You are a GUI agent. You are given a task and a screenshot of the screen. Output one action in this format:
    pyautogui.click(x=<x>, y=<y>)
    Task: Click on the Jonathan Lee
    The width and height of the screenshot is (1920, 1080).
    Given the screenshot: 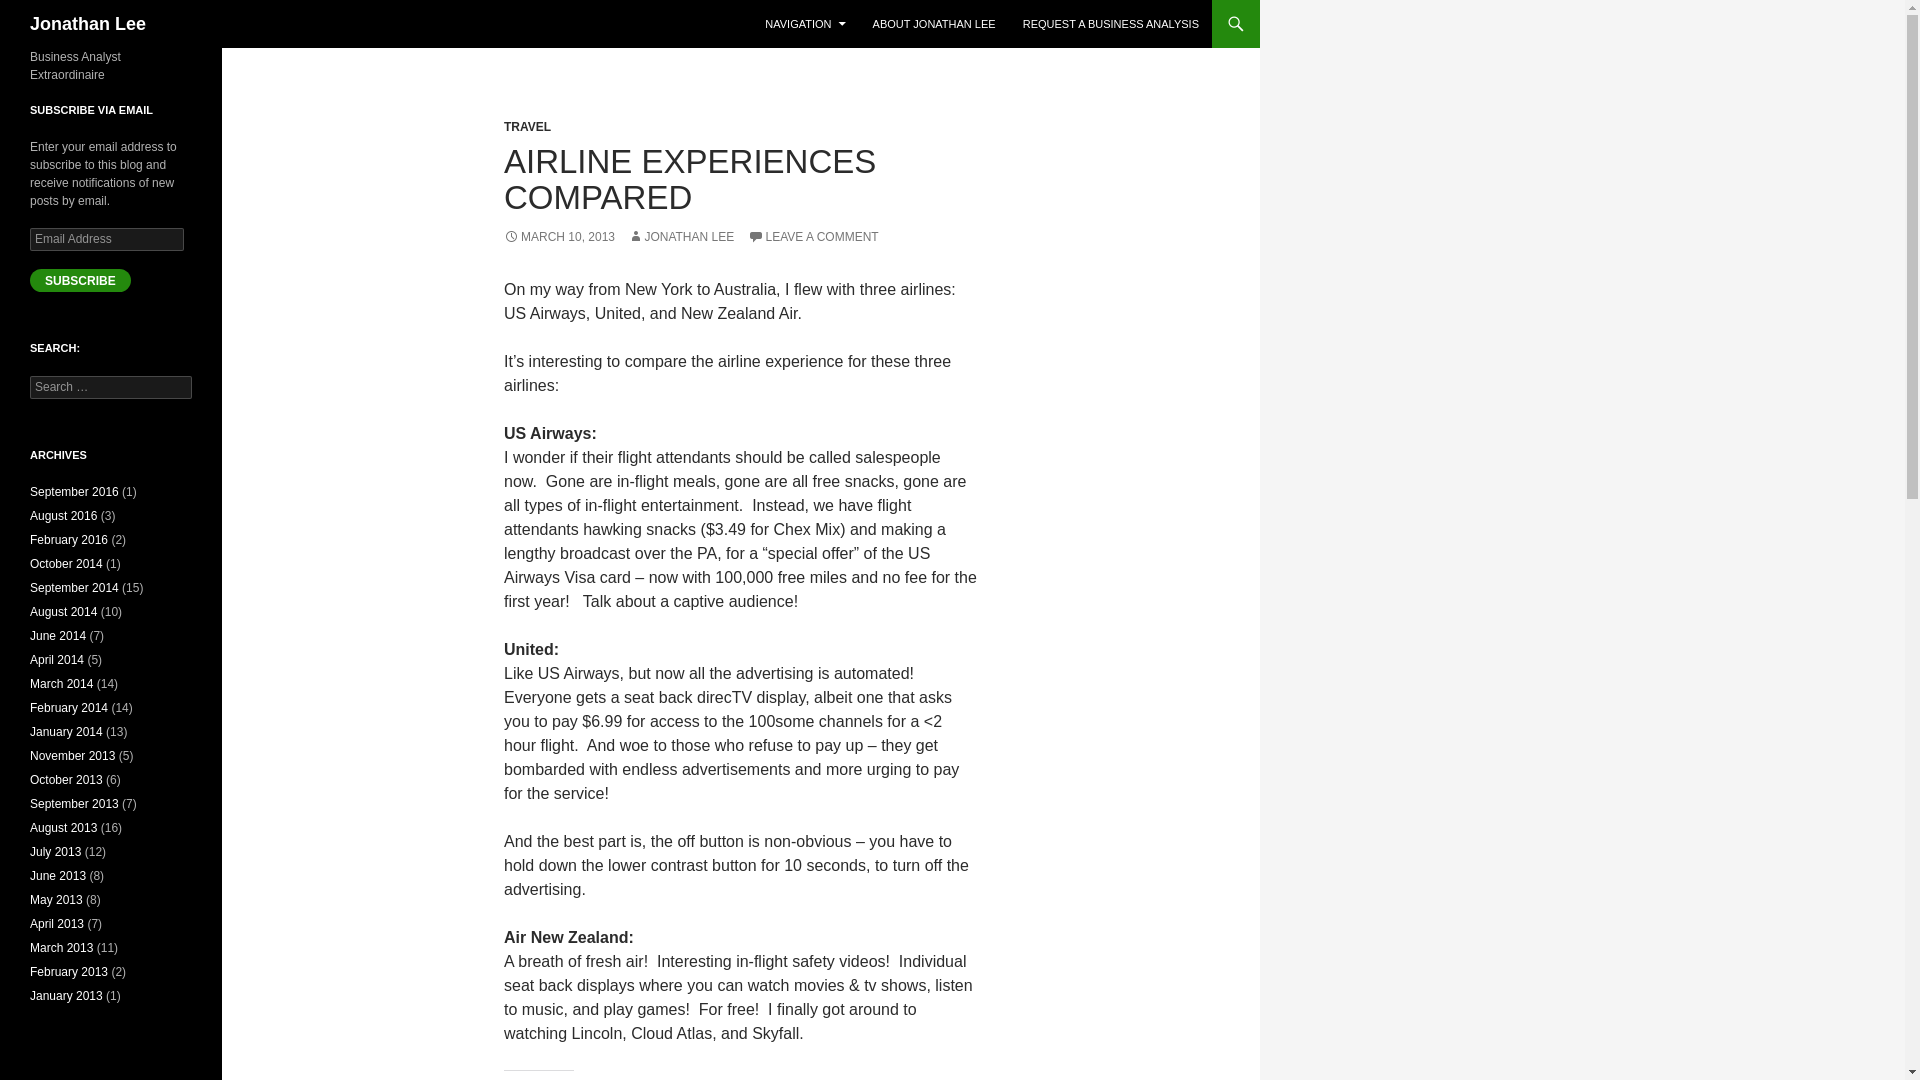 What is the action you would take?
    pyautogui.click(x=88, y=24)
    